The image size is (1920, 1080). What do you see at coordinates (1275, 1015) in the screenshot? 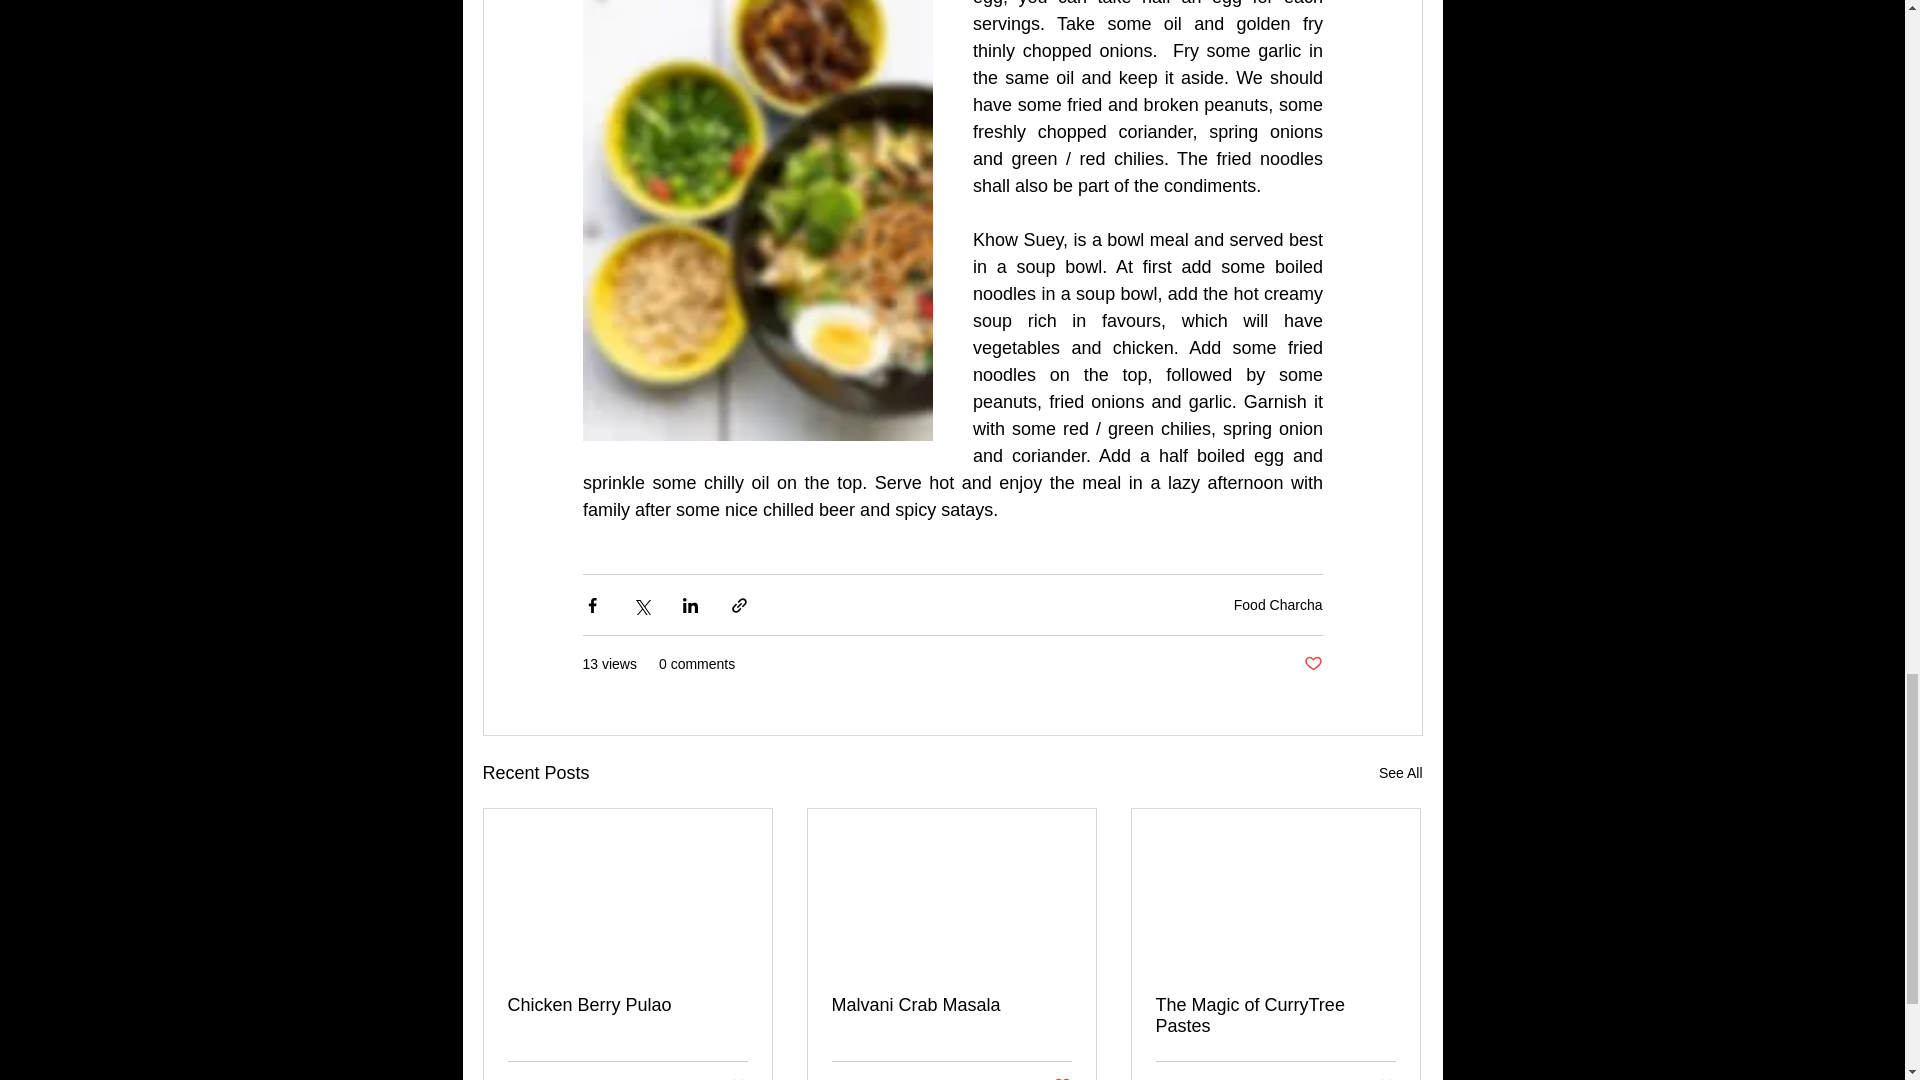
I see `The Magic of CurryTree Pastes` at bounding box center [1275, 1015].